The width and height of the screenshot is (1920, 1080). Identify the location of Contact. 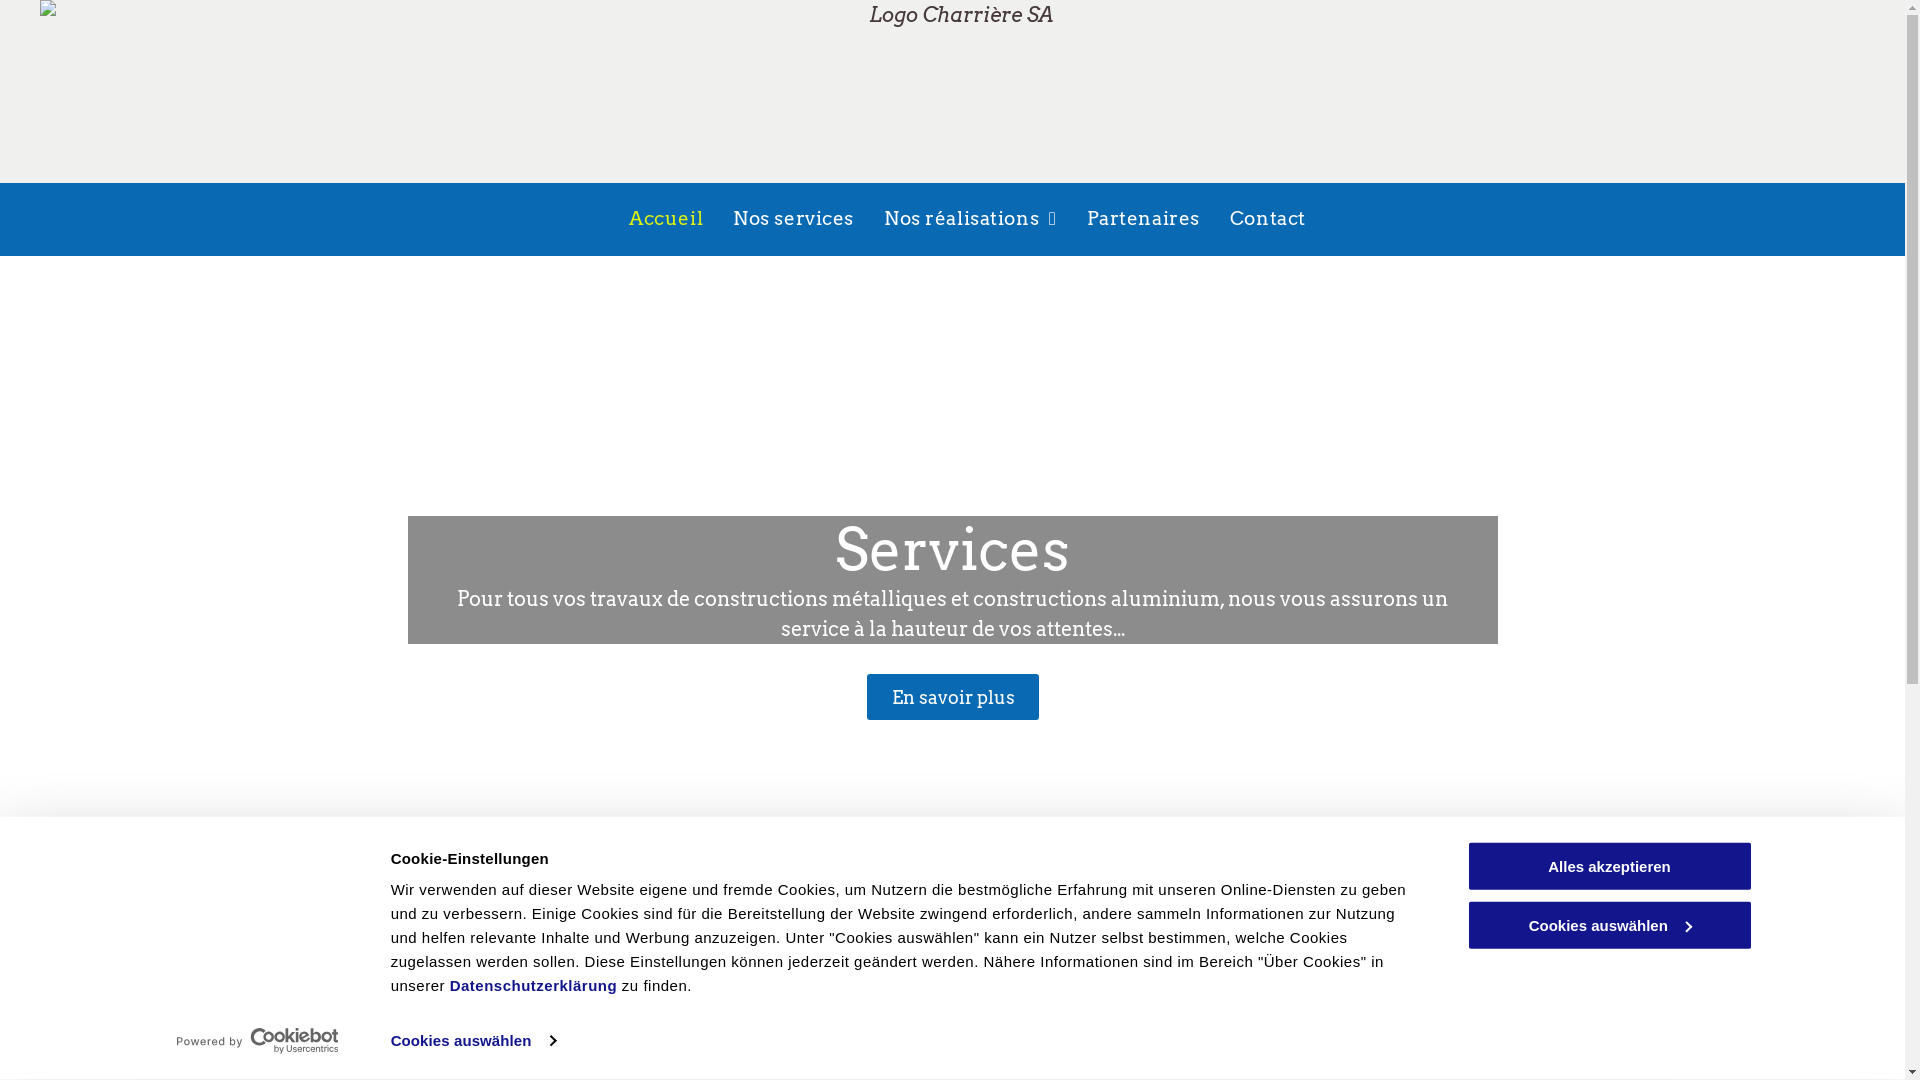
(1268, 220).